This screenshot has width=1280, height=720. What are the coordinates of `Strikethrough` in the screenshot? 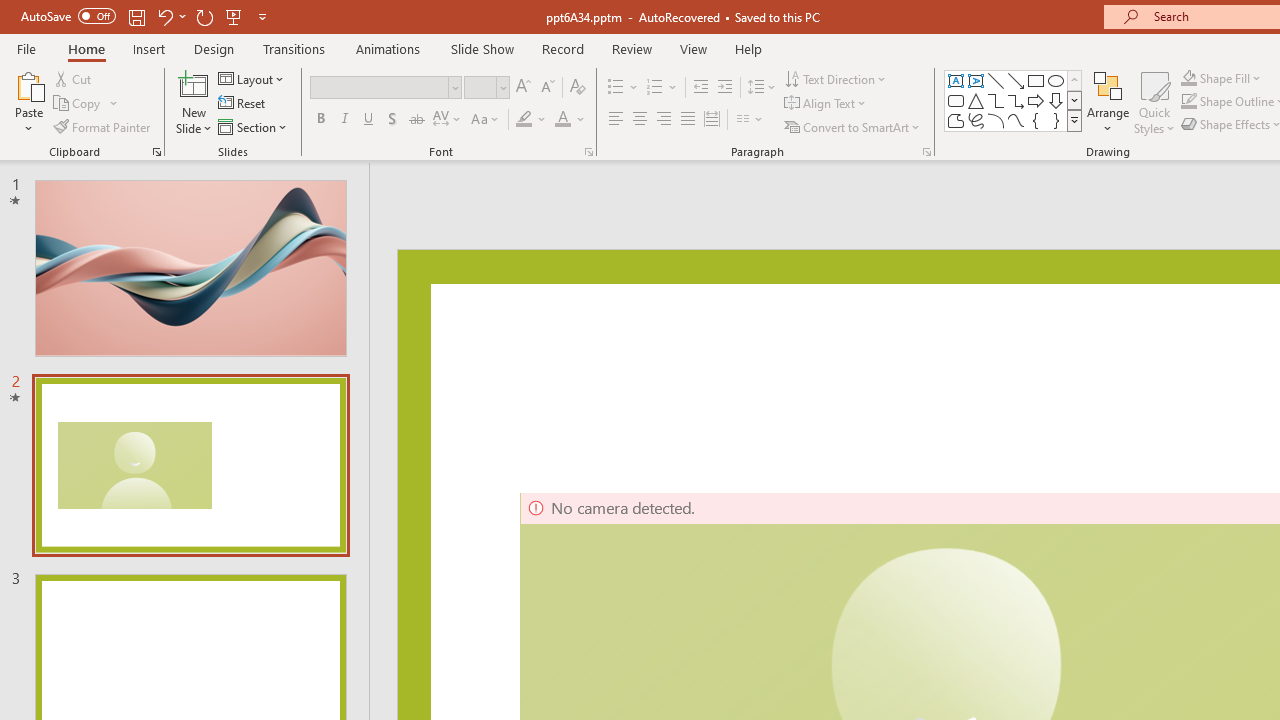 It's located at (416, 120).